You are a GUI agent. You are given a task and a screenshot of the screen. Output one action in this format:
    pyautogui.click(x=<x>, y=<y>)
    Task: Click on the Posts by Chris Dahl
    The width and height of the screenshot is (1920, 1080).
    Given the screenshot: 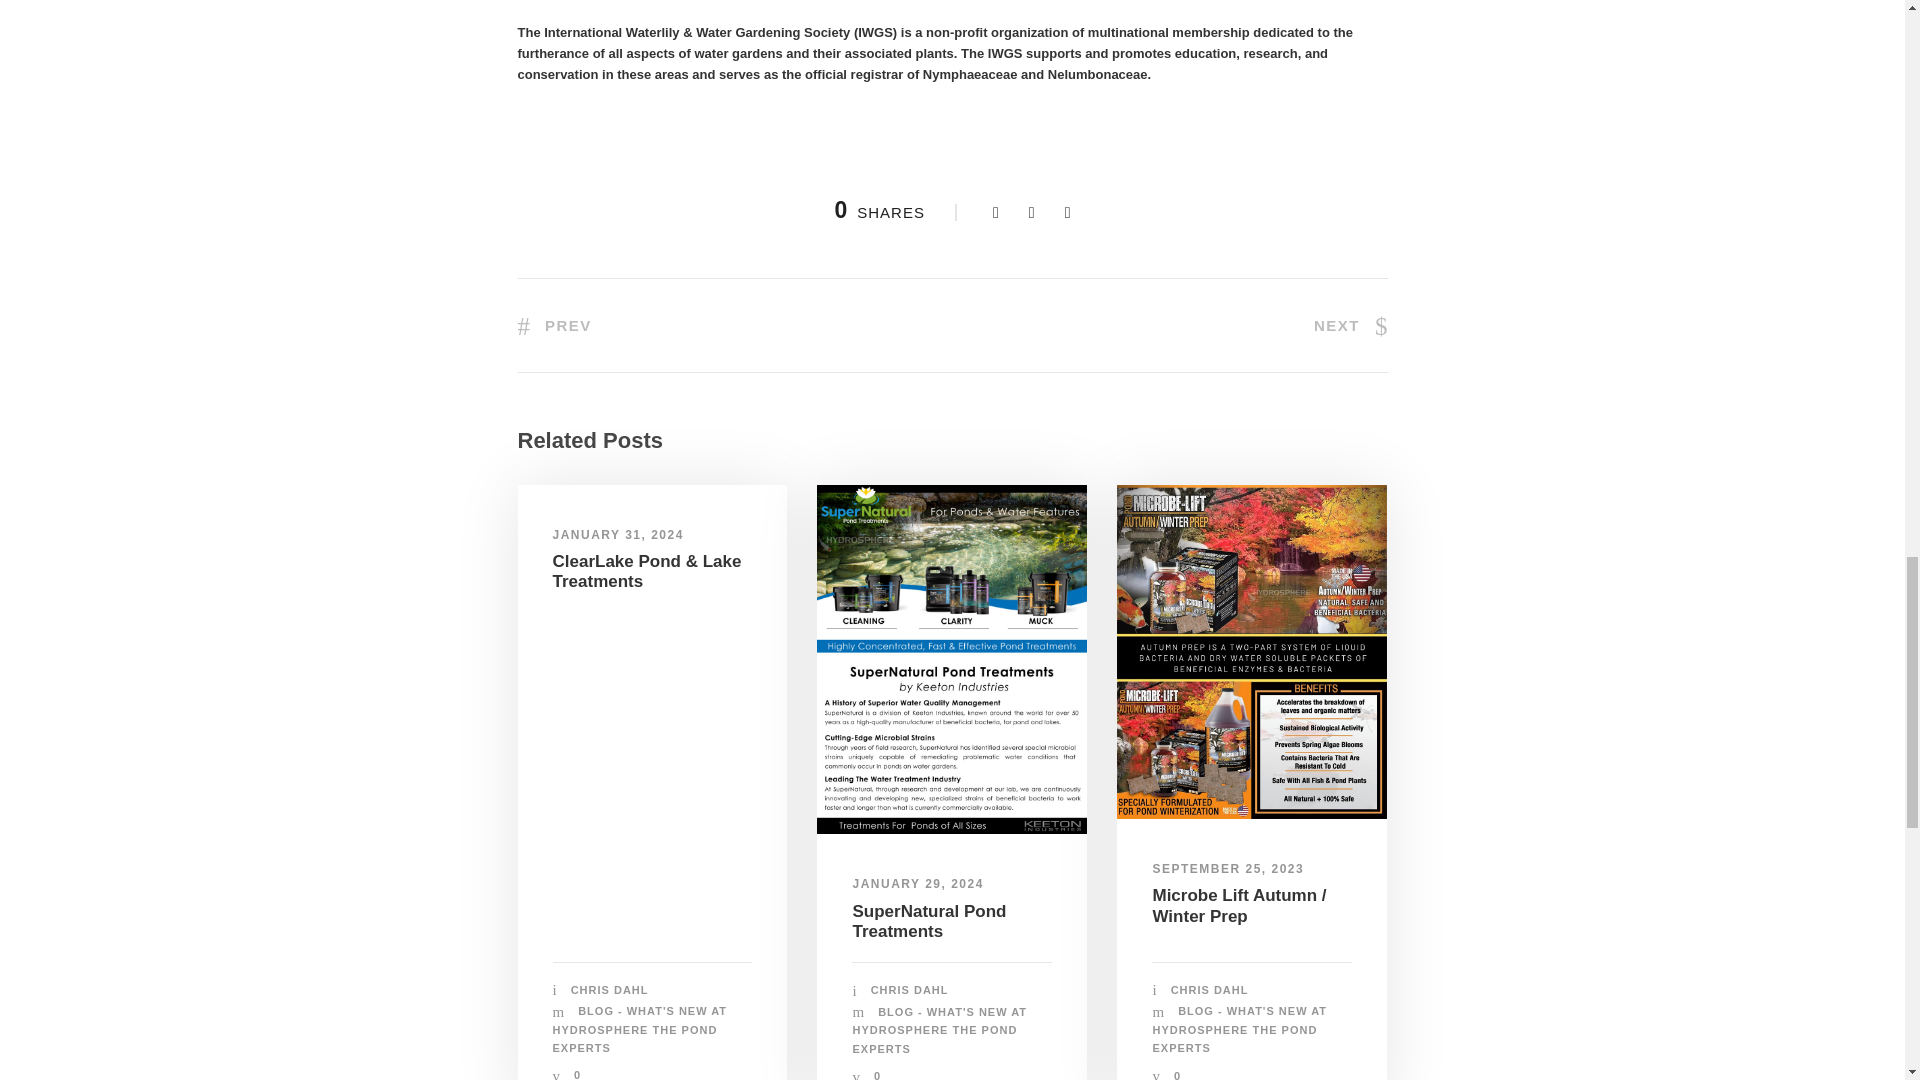 What is the action you would take?
    pyautogui.click(x=1210, y=989)
    